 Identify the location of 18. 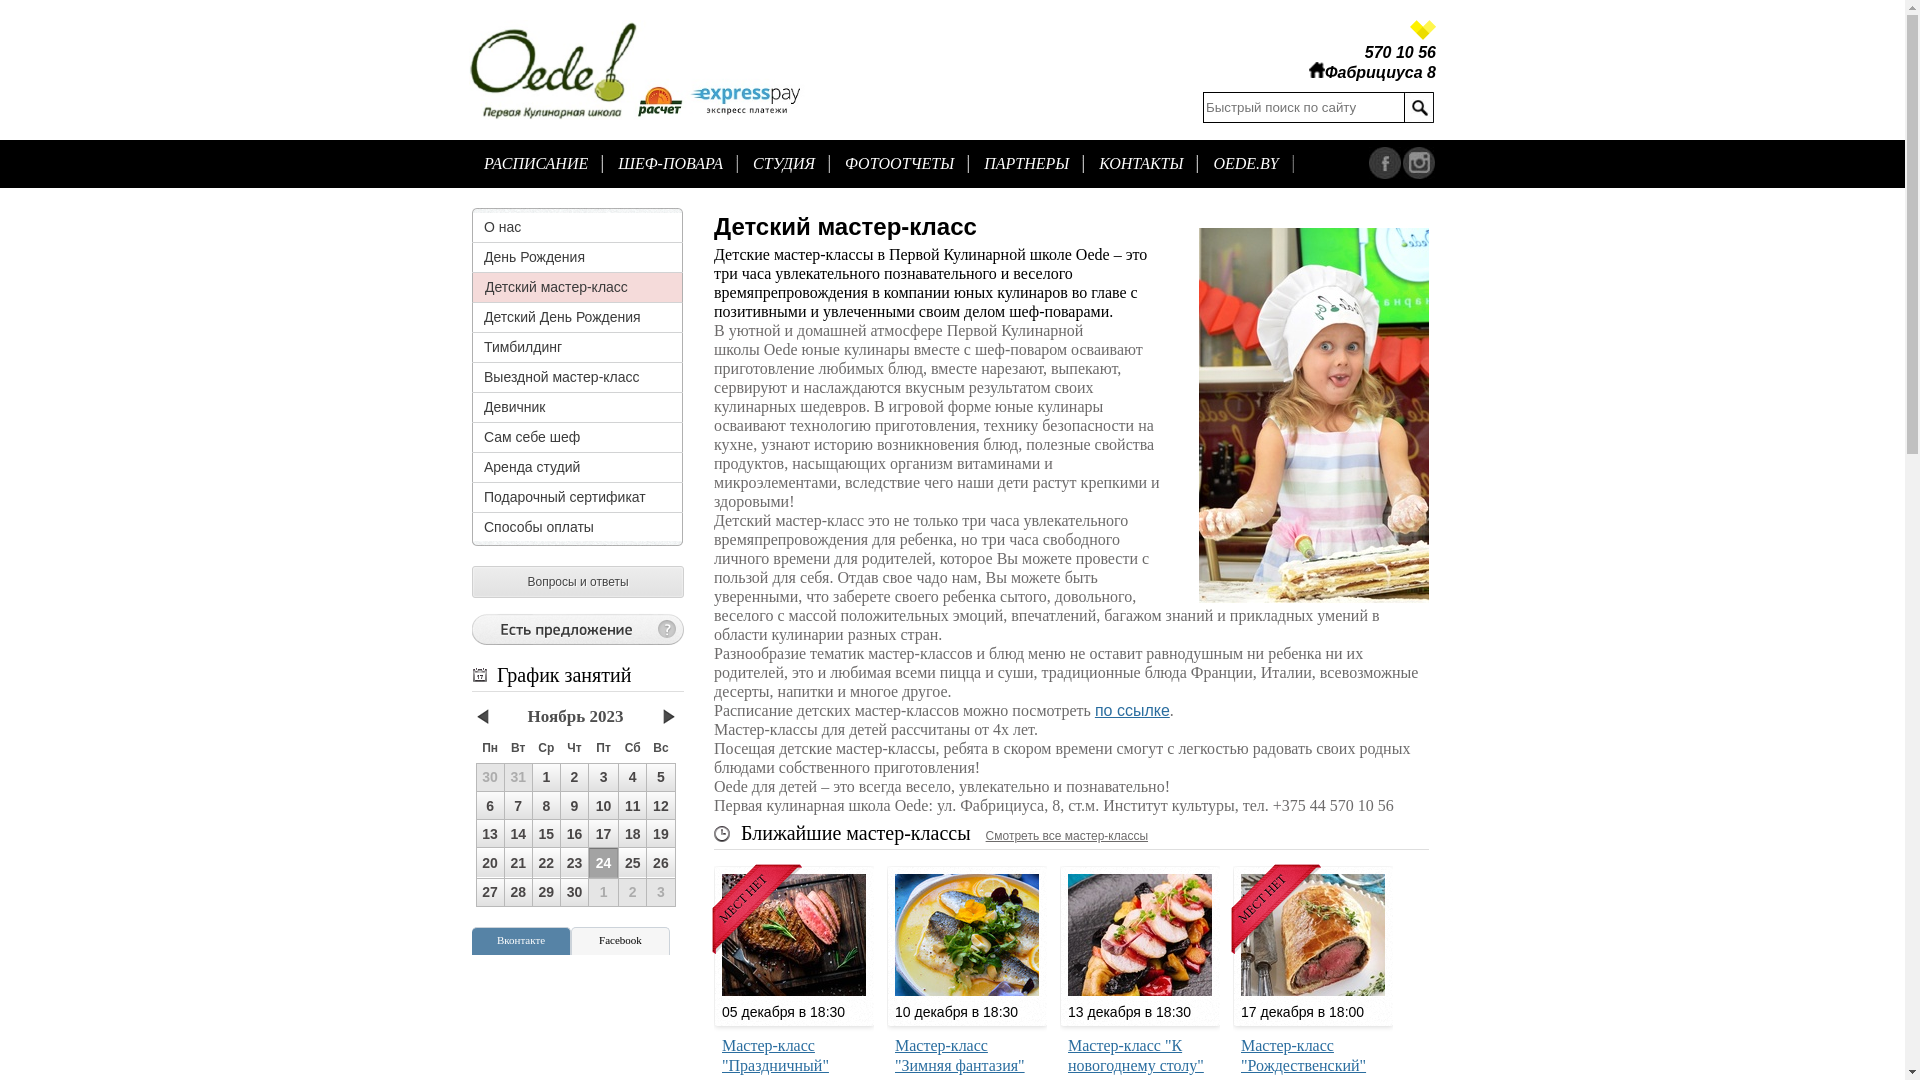
(632, 834).